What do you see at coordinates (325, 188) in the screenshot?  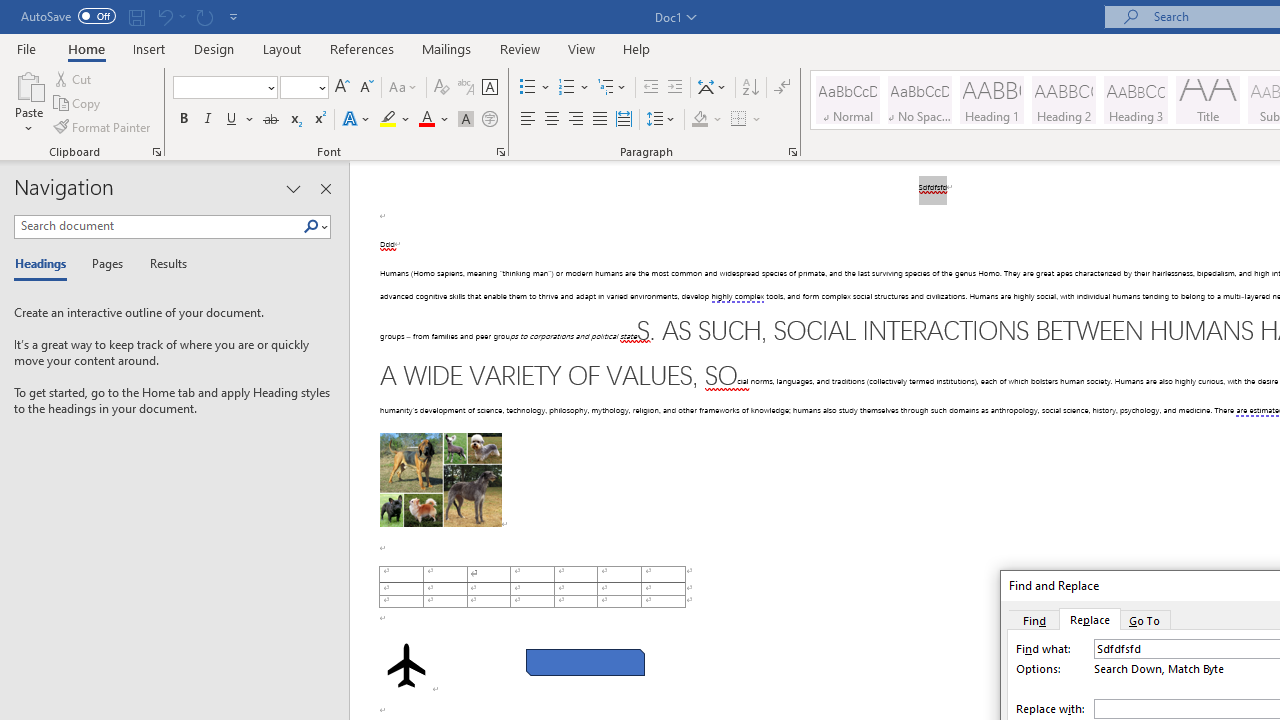 I see `Close pane` at bounding box center [325, 188].